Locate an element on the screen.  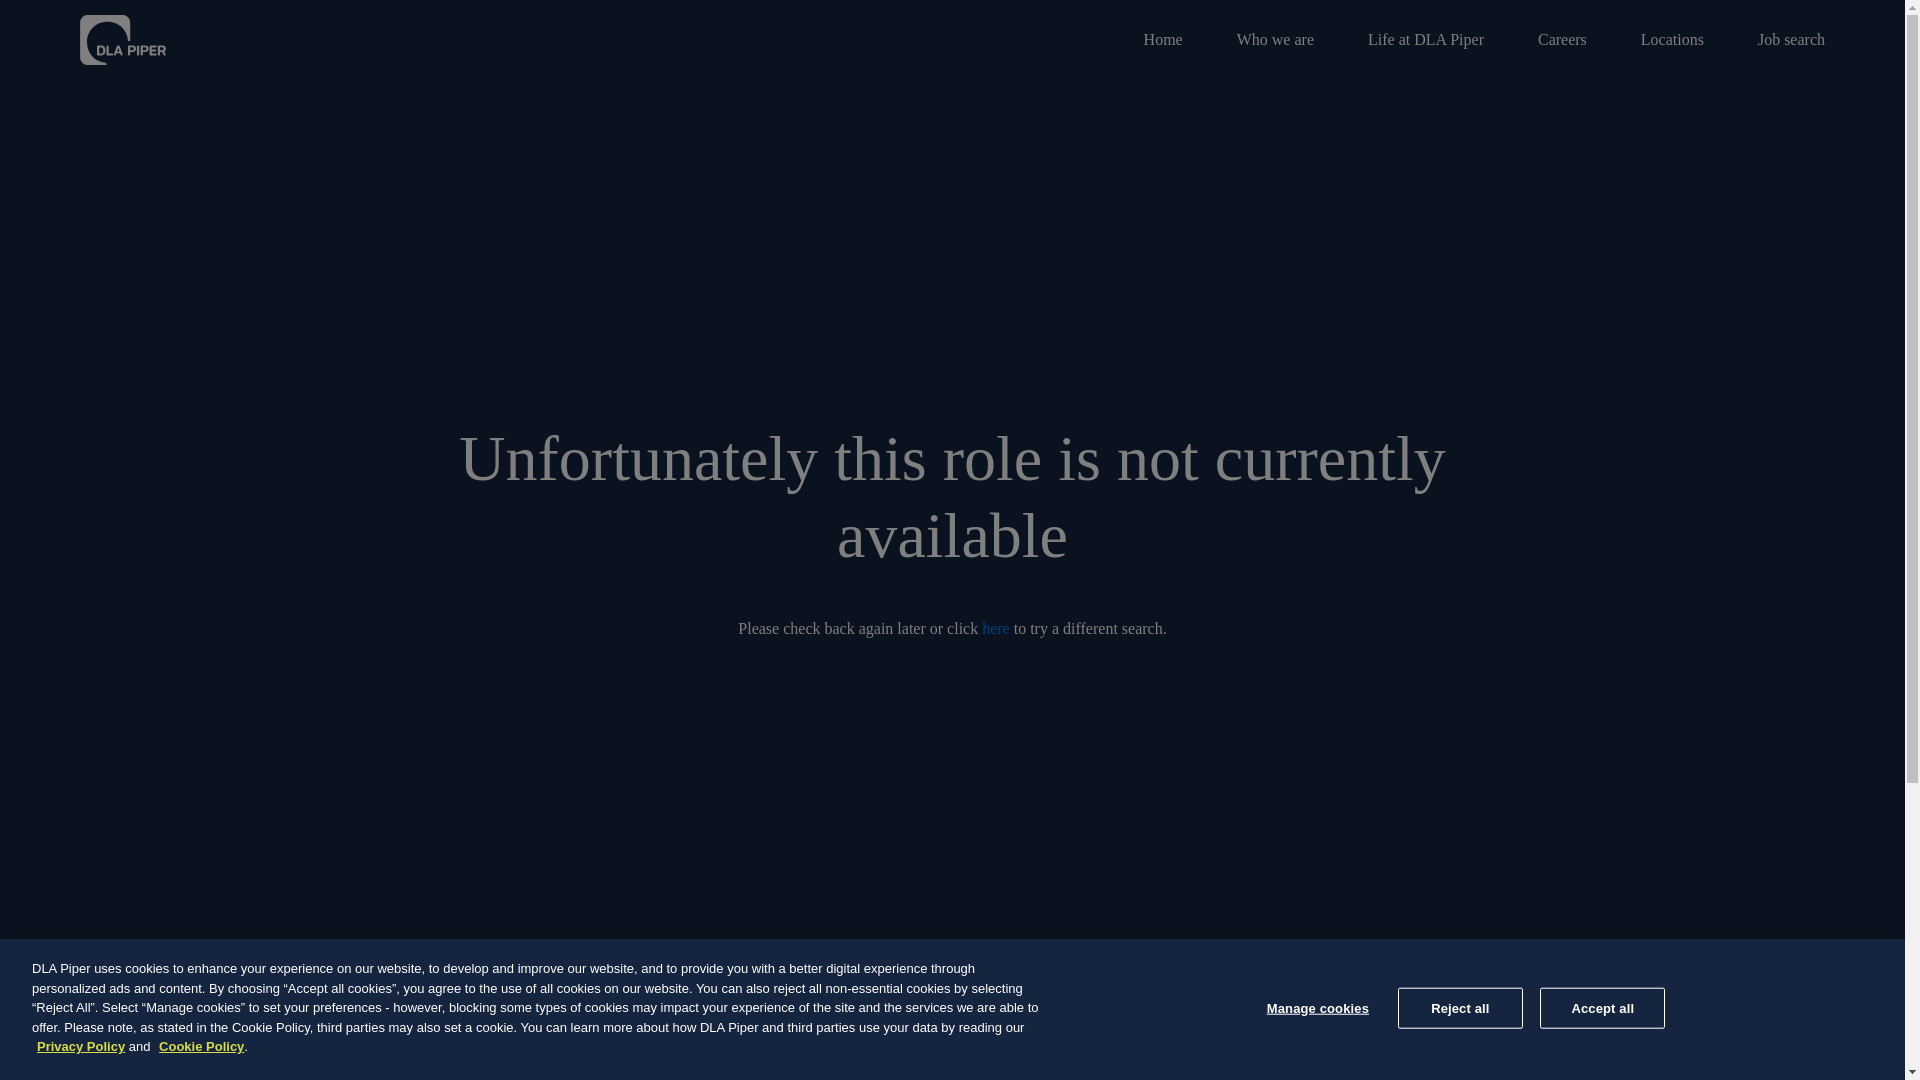
Reject all is located at coordinates (1460, 1008).